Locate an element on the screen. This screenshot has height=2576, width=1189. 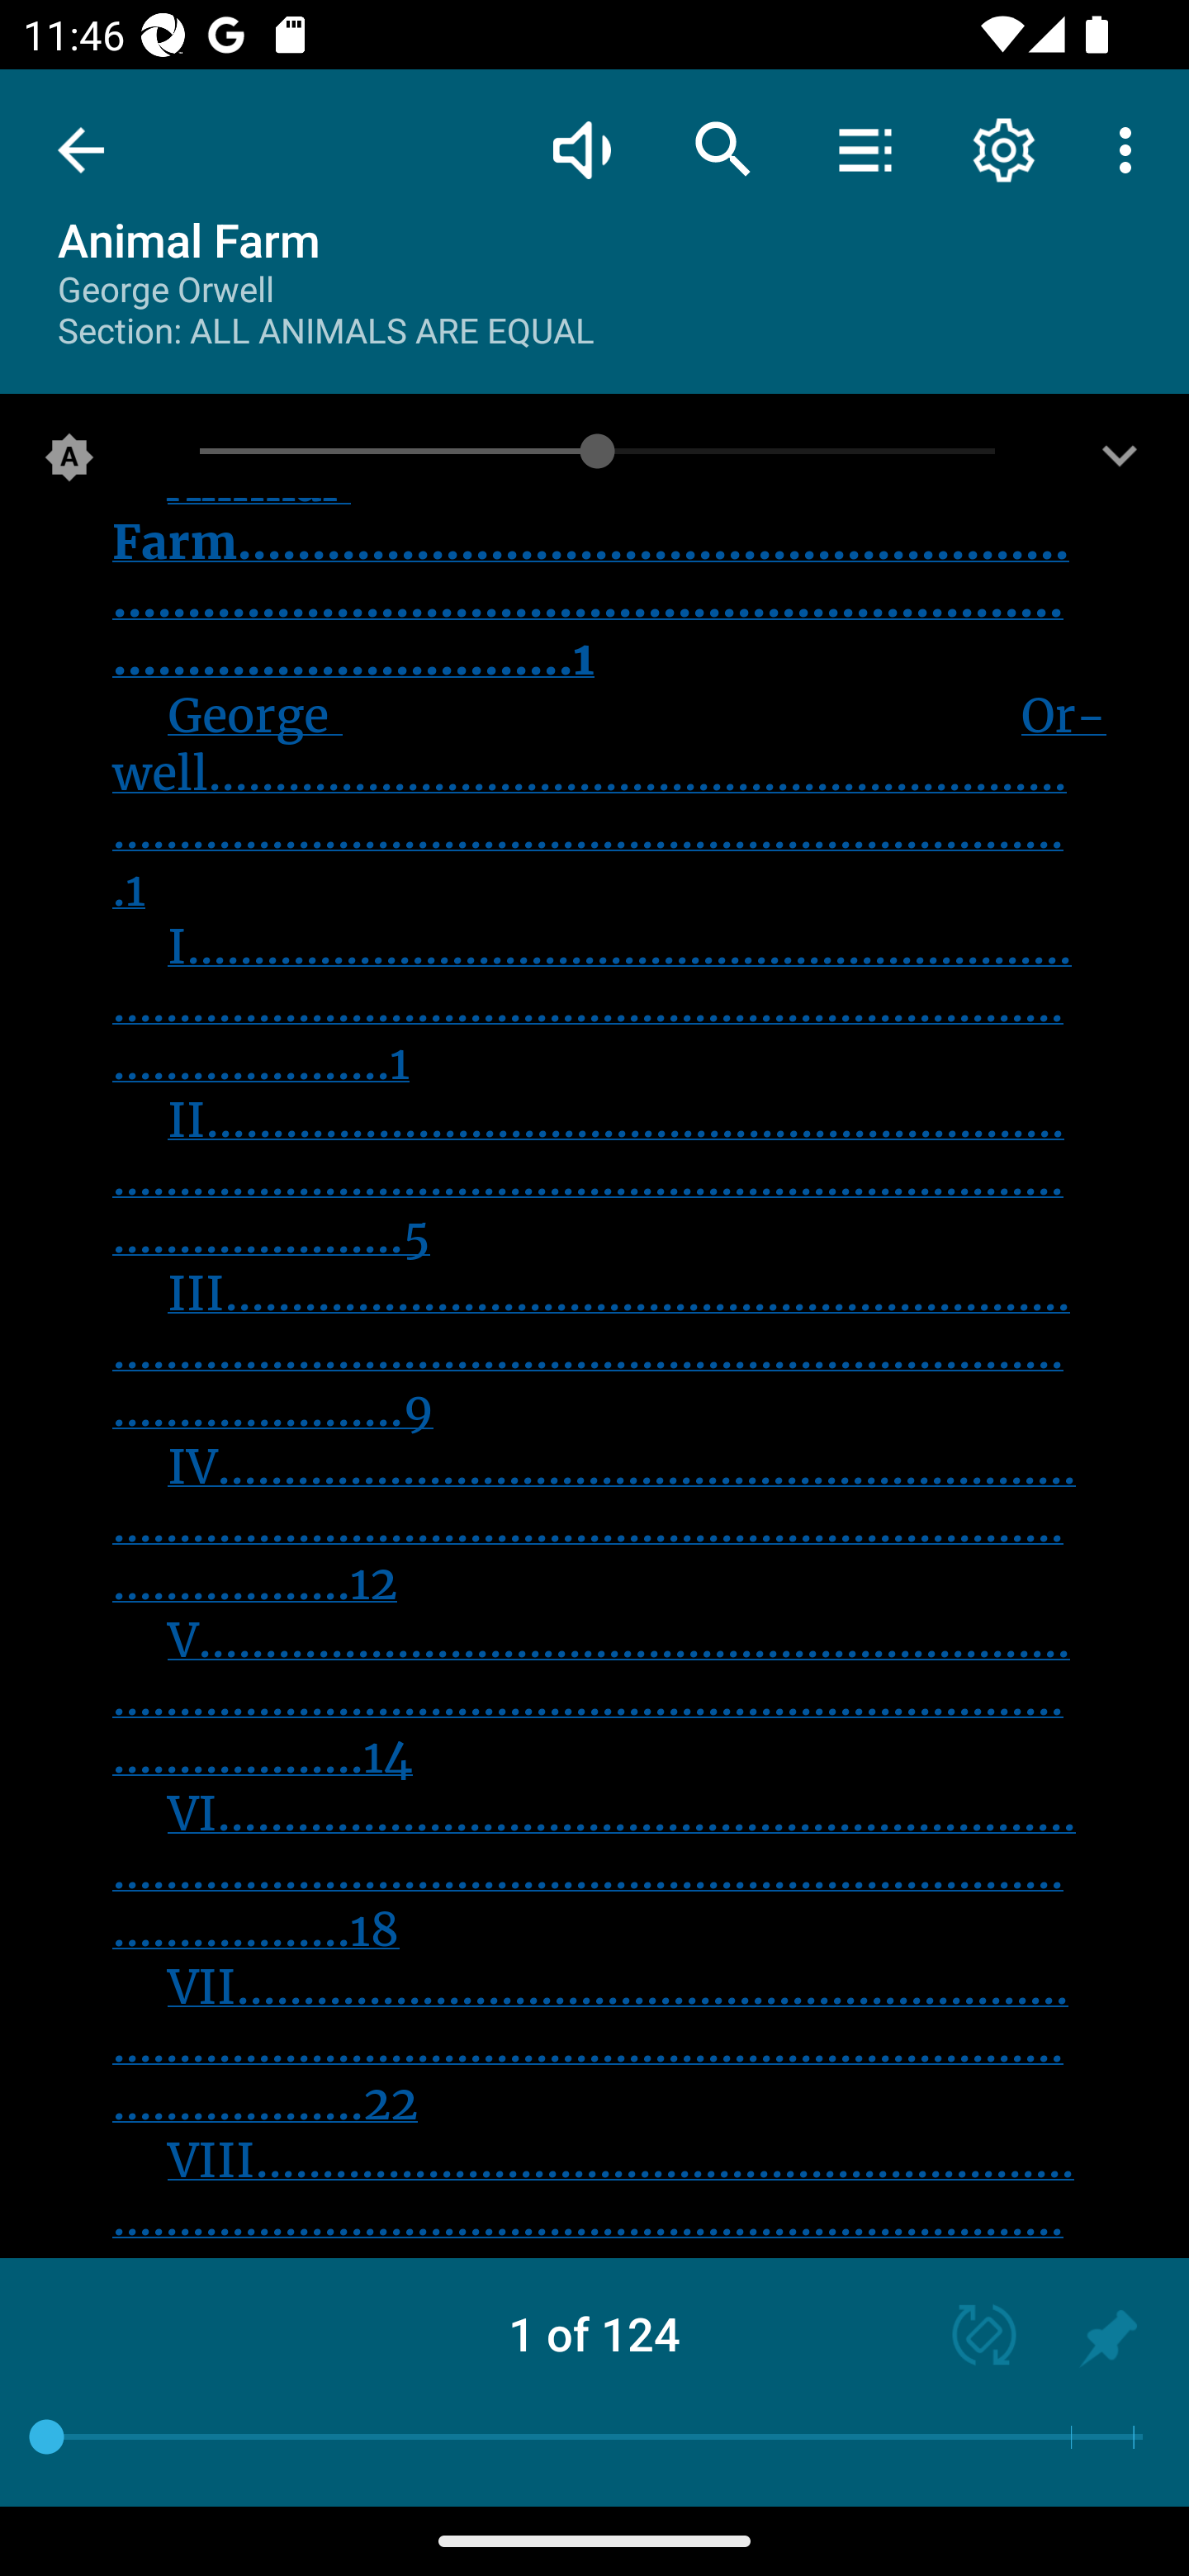
Screen orientation is located at coordinates (969, 2338).